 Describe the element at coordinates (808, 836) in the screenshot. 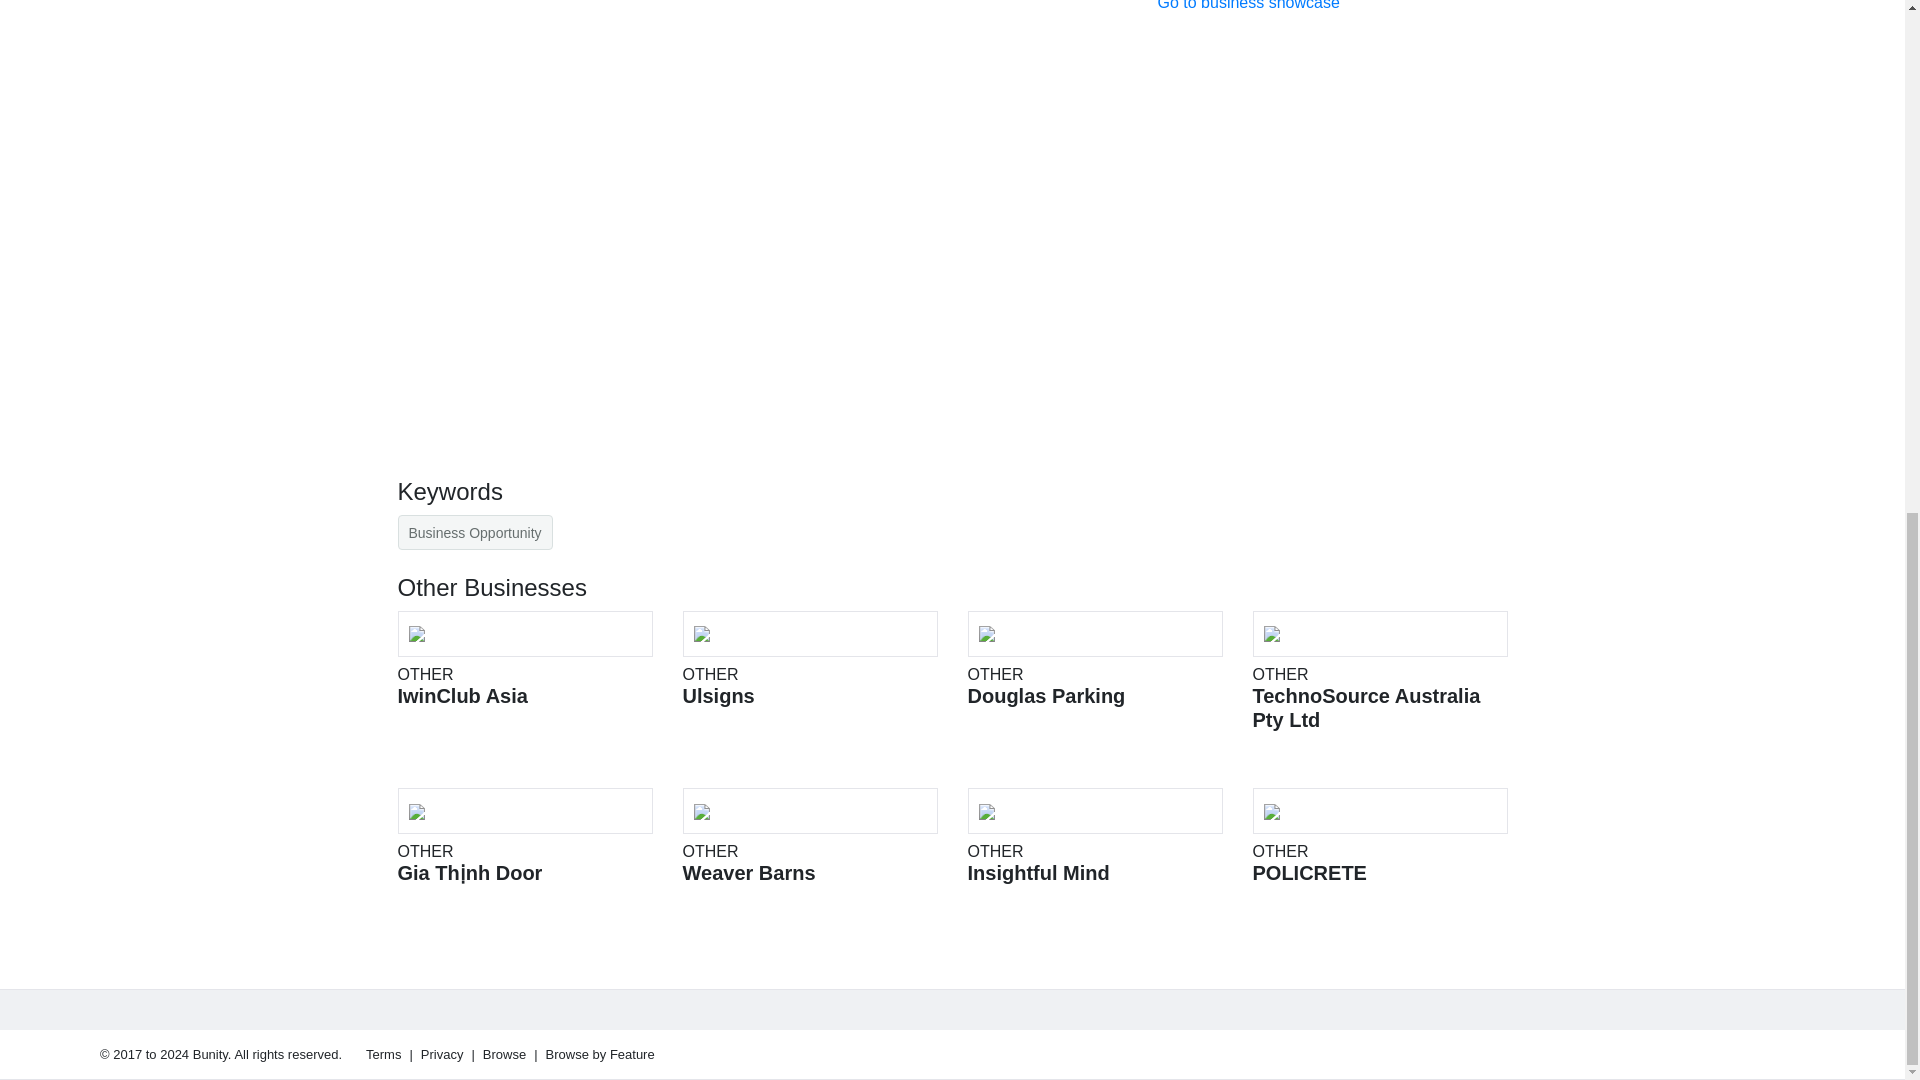

I see `Privacy` at that location.